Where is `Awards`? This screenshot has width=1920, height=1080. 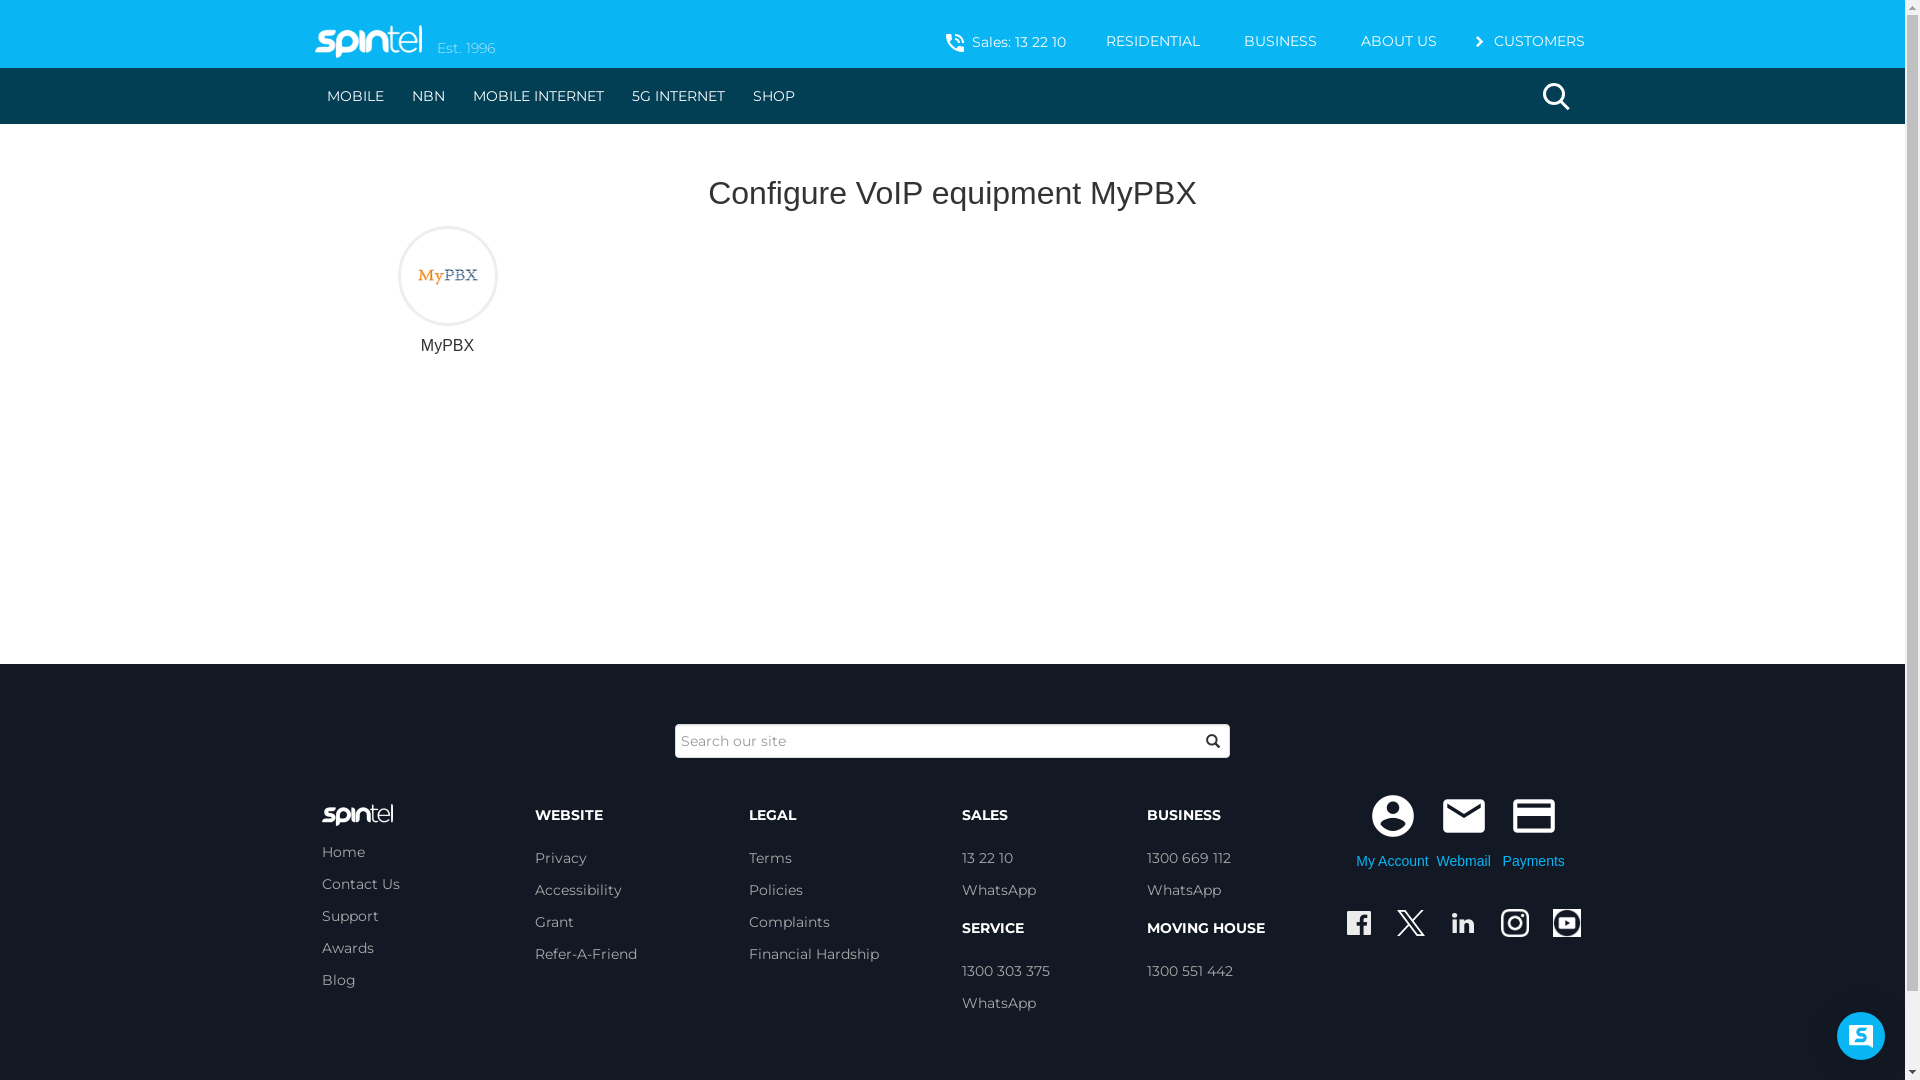
Awards is located at coordinates (348, 948).